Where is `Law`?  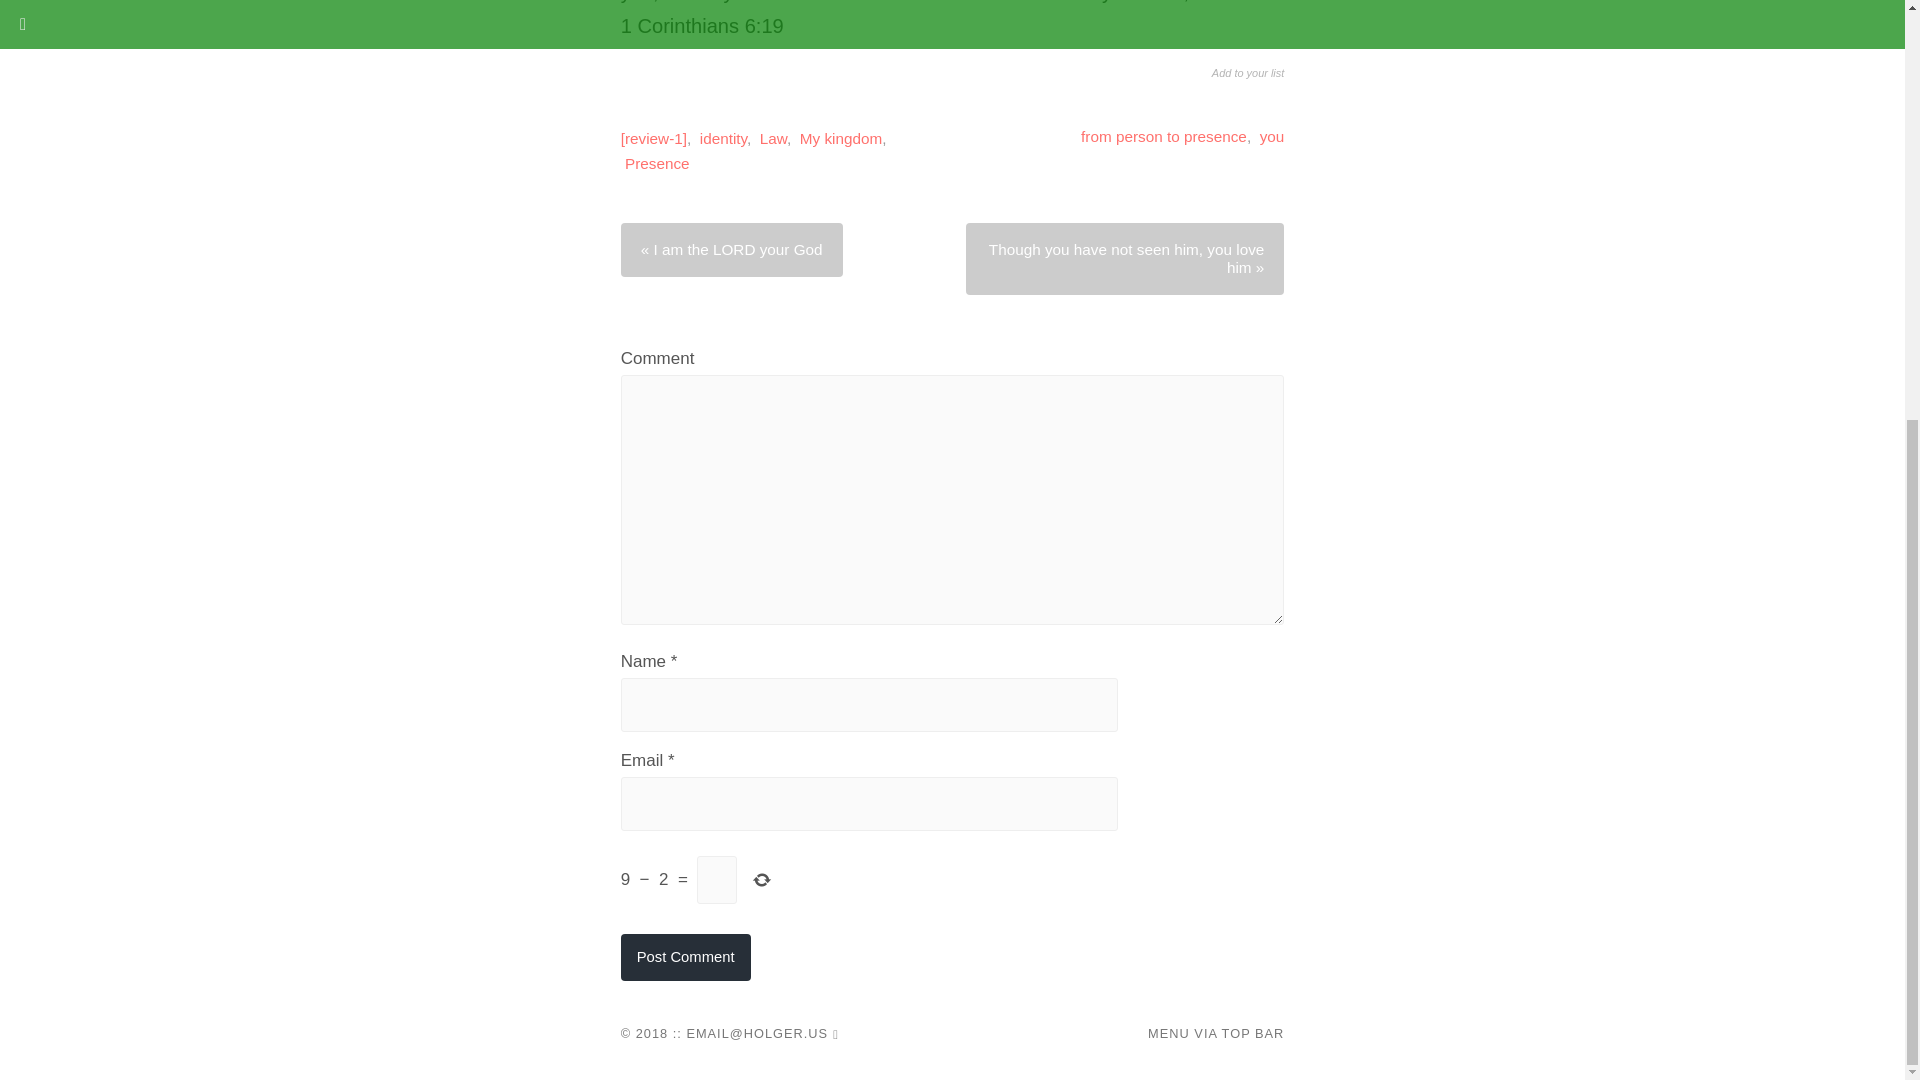 Law is located at coordinates (774, 138).